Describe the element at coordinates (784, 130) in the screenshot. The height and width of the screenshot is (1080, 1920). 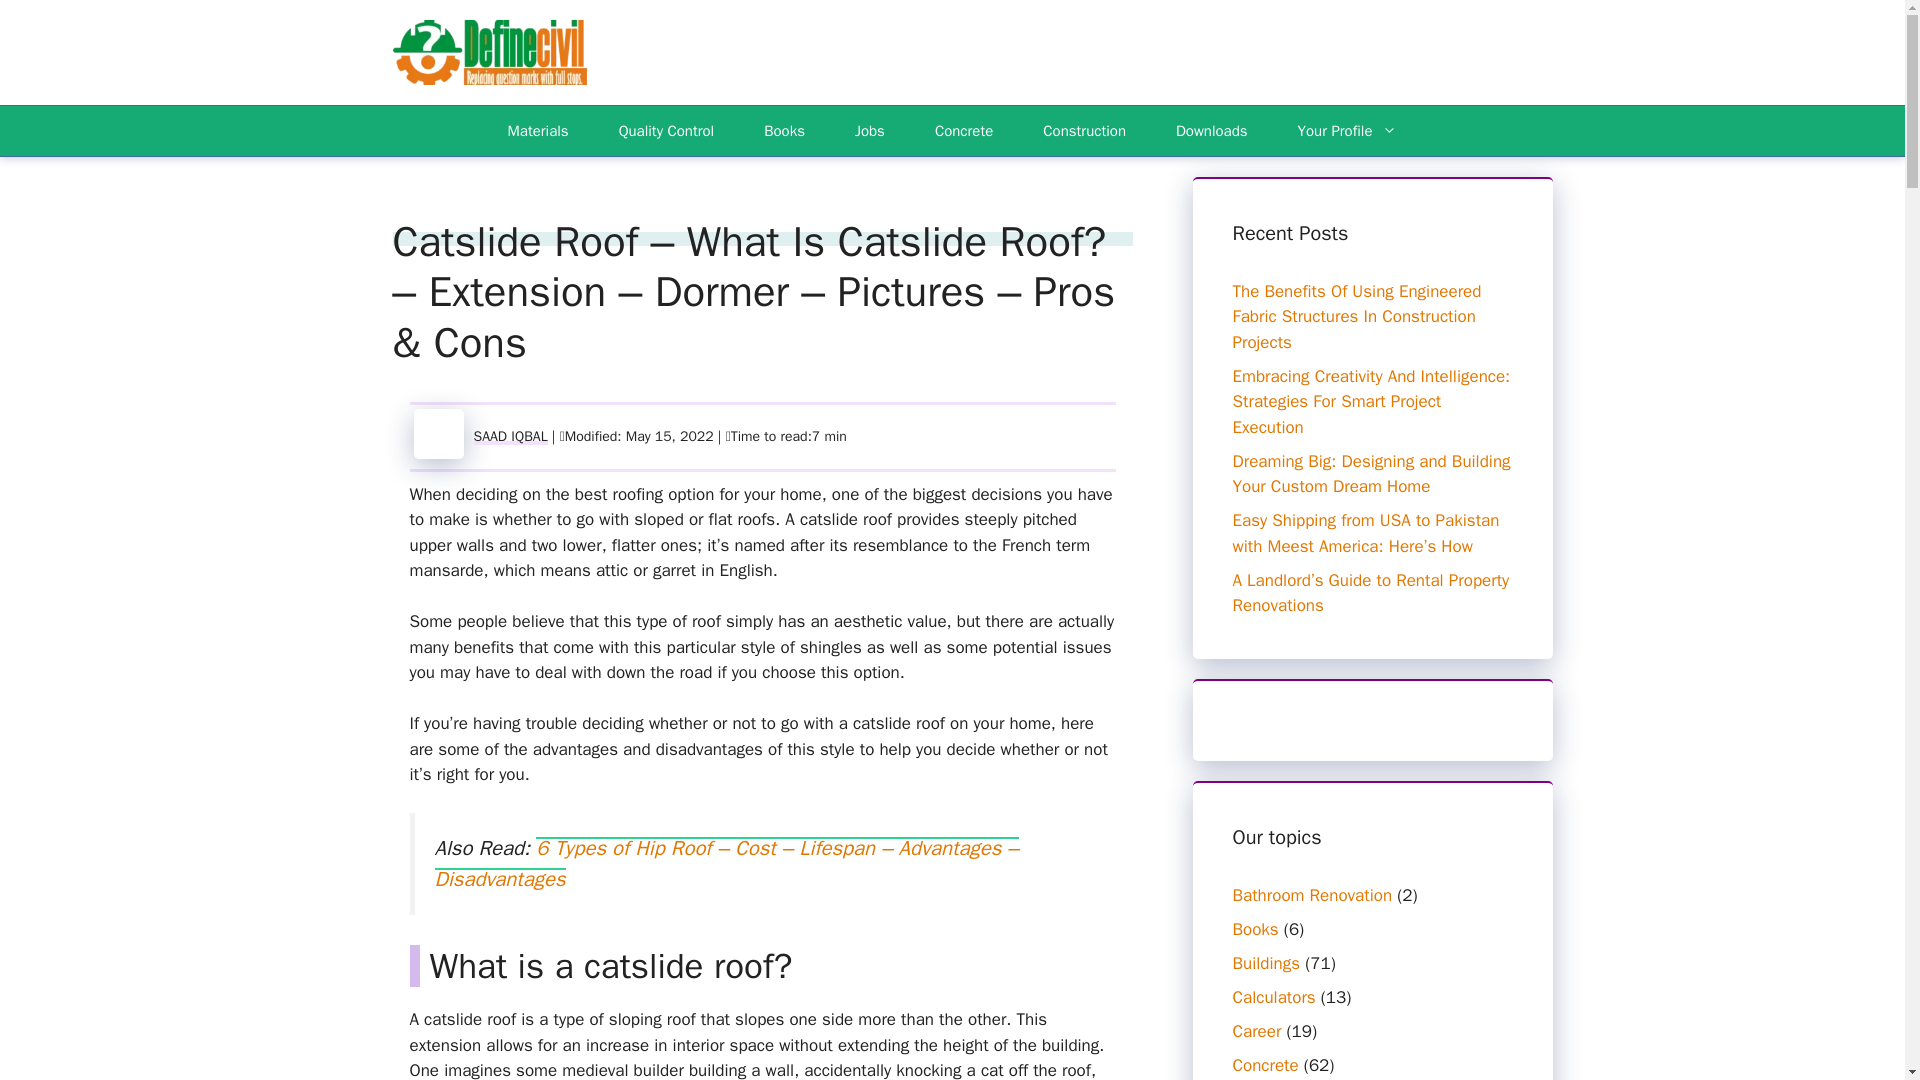
I see `Books` at that location.